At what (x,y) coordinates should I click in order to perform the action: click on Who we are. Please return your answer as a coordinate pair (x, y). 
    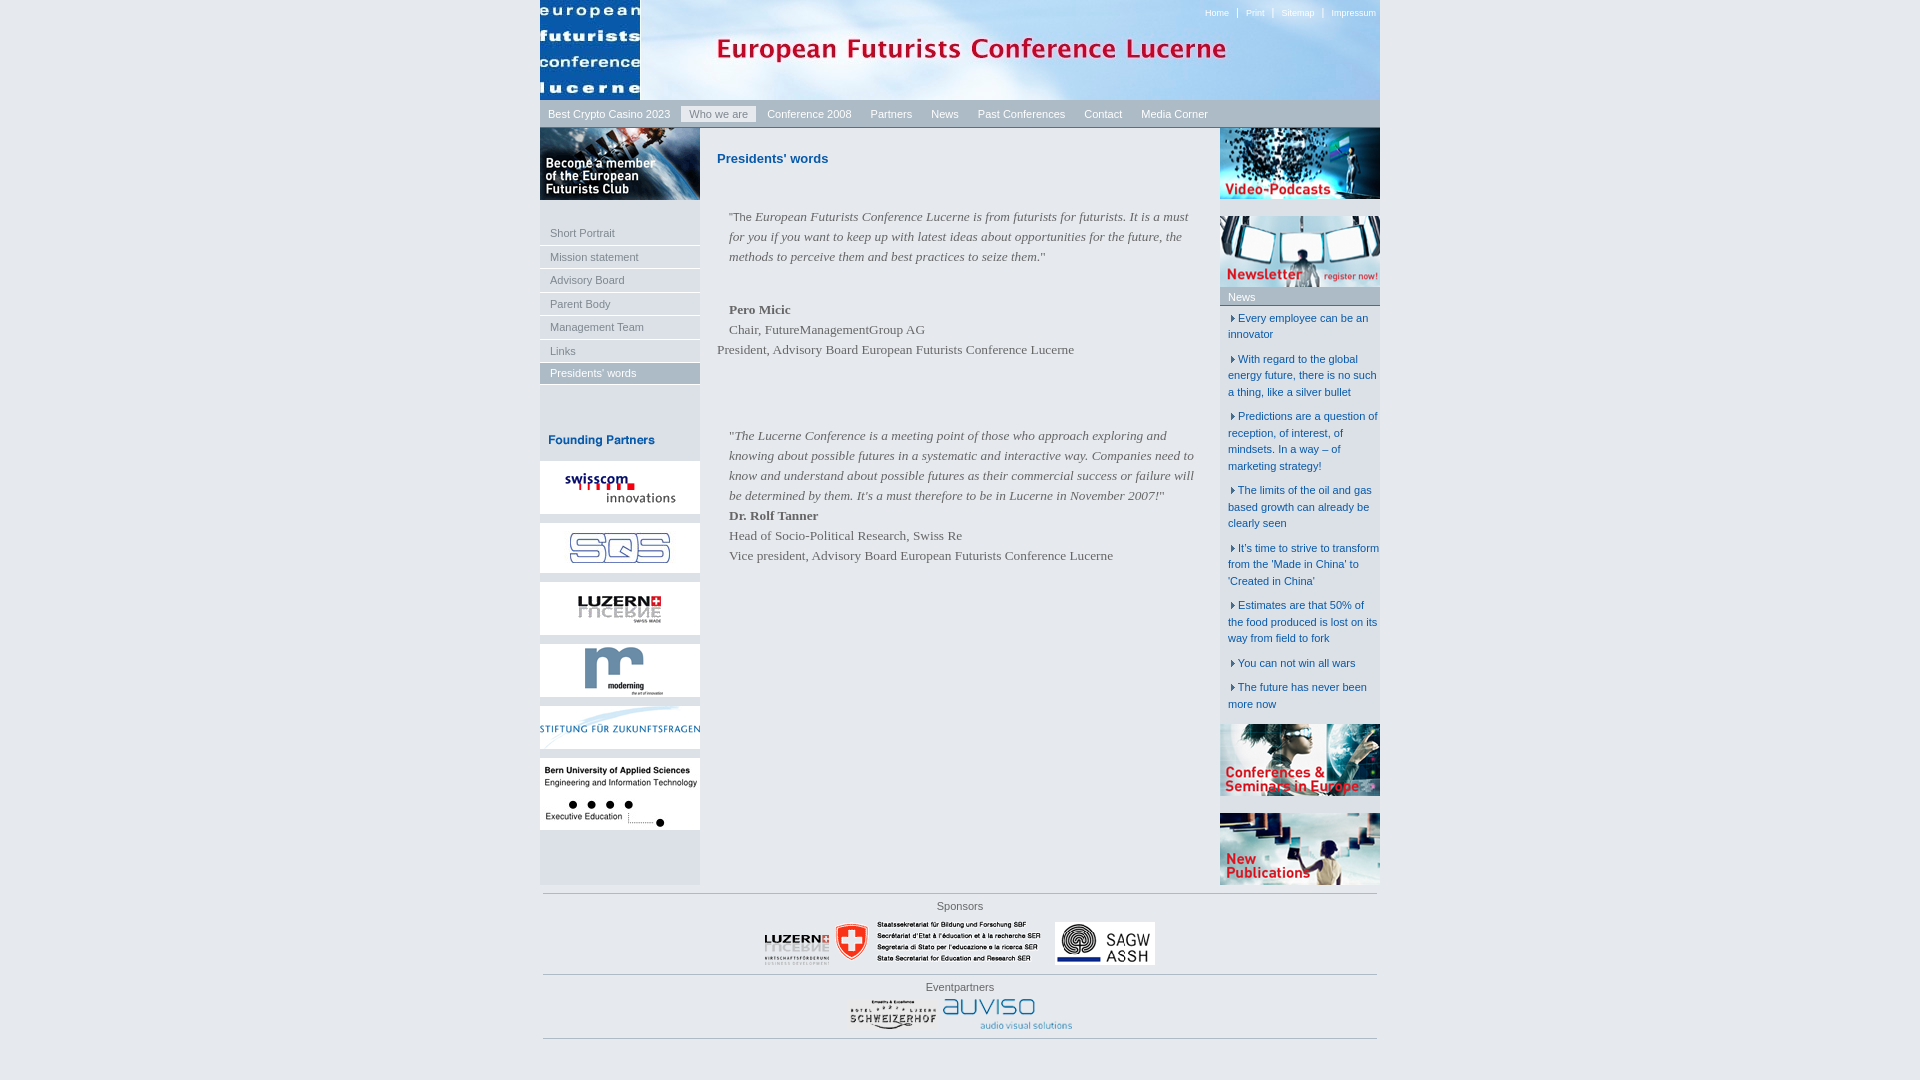
    Looking at the image, I should click on (718, 114).